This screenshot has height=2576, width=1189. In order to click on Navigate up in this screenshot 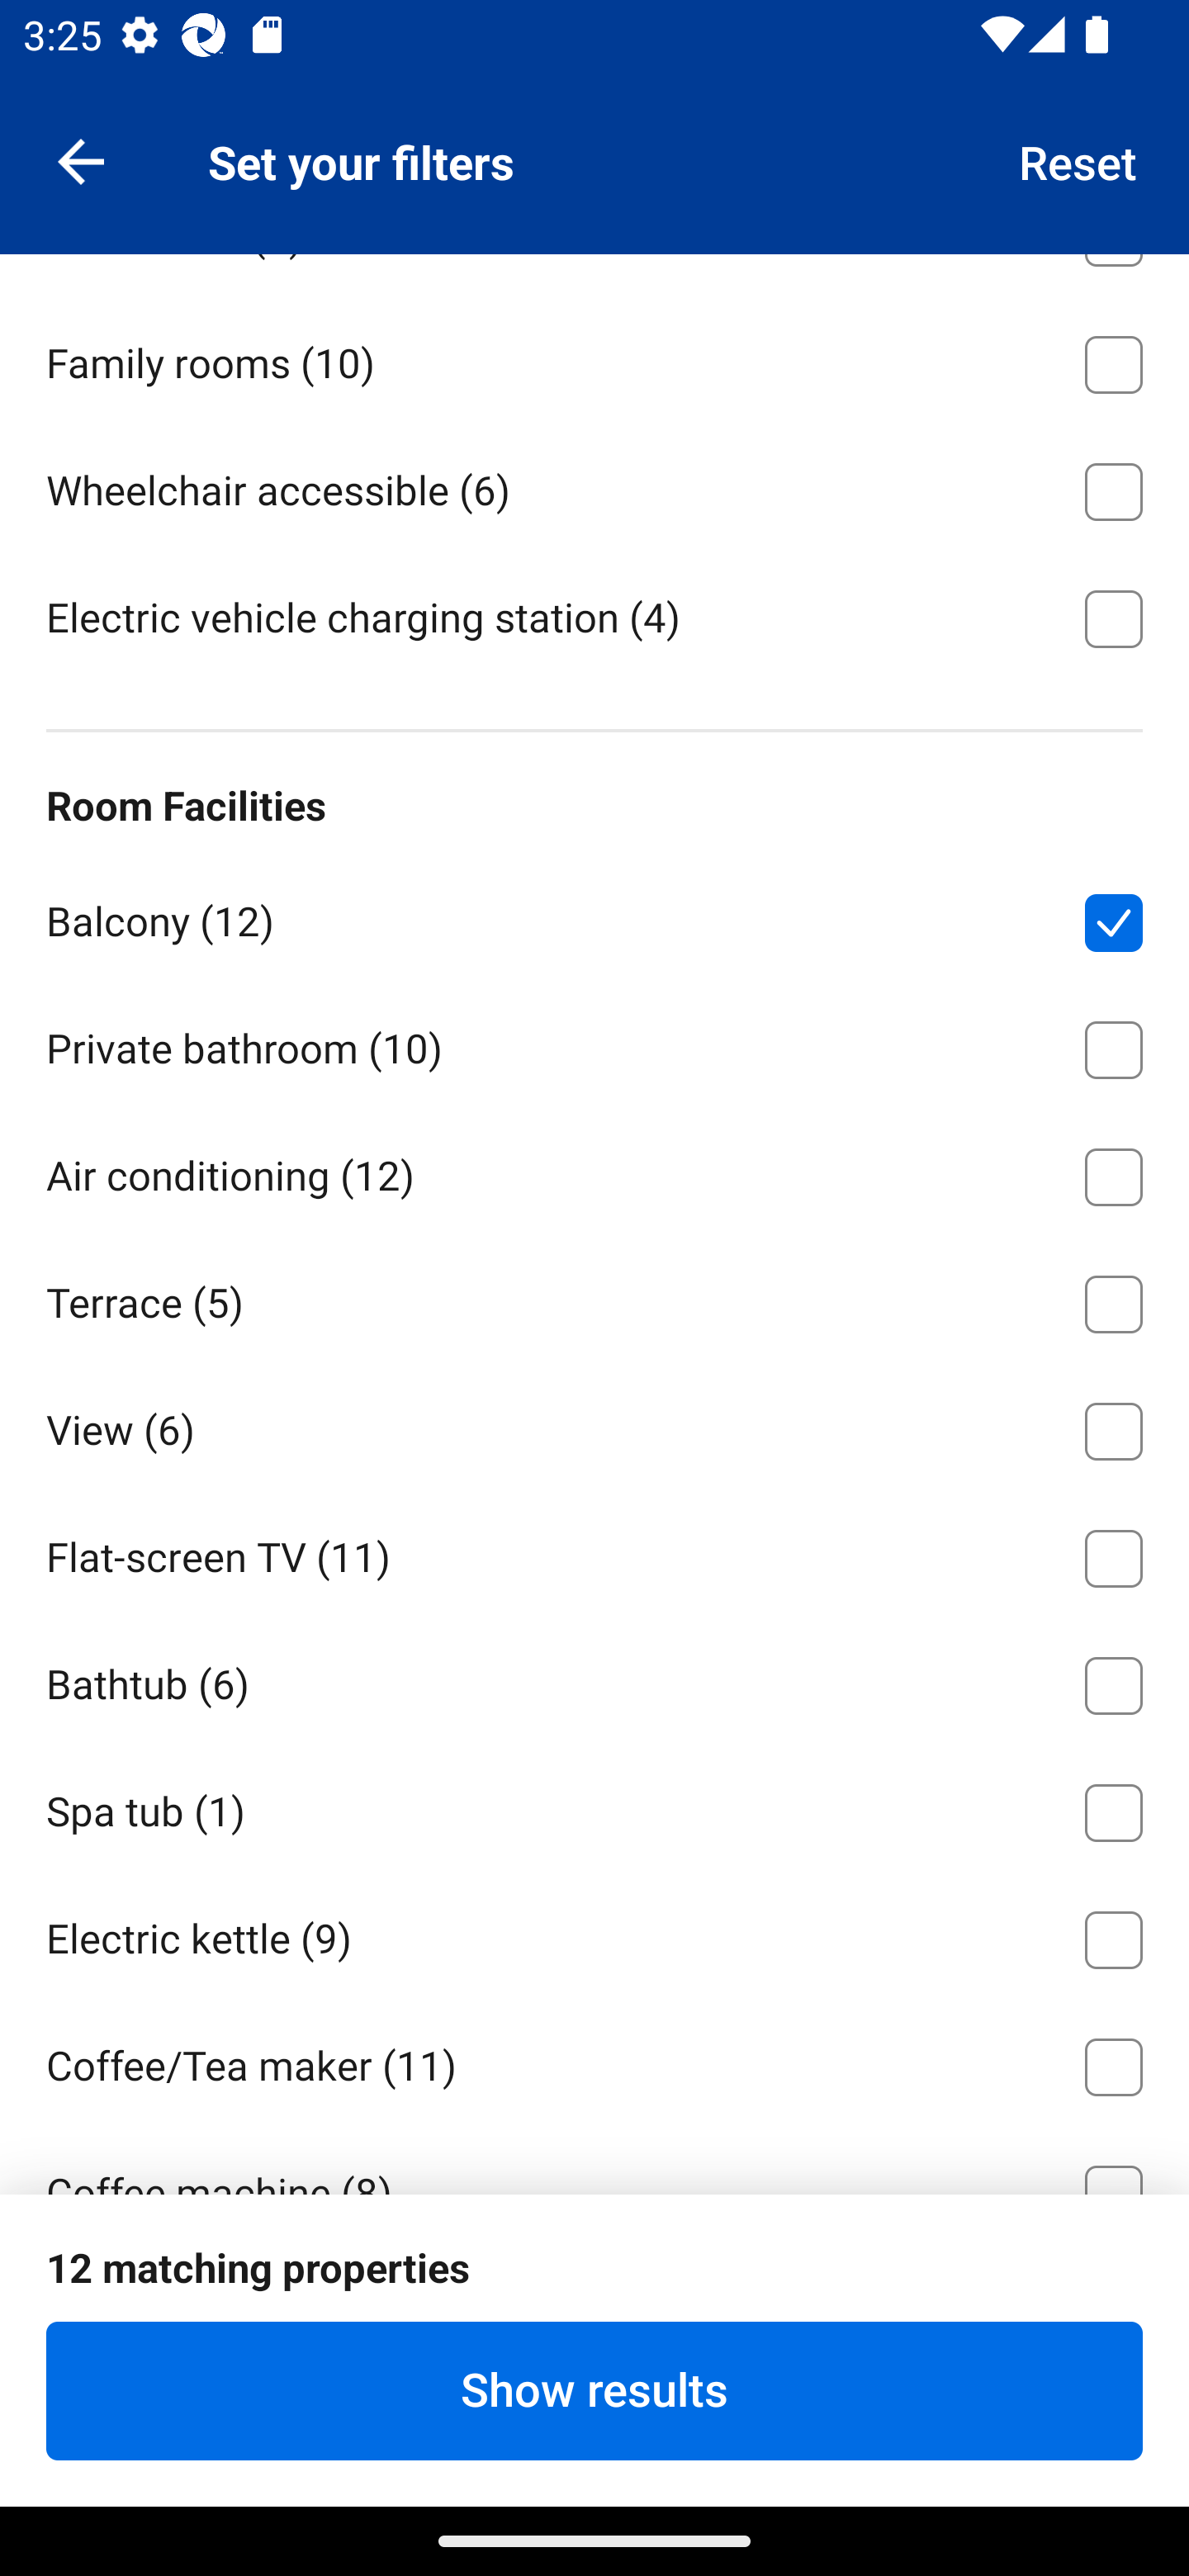, I will do `click(81, 160)`.